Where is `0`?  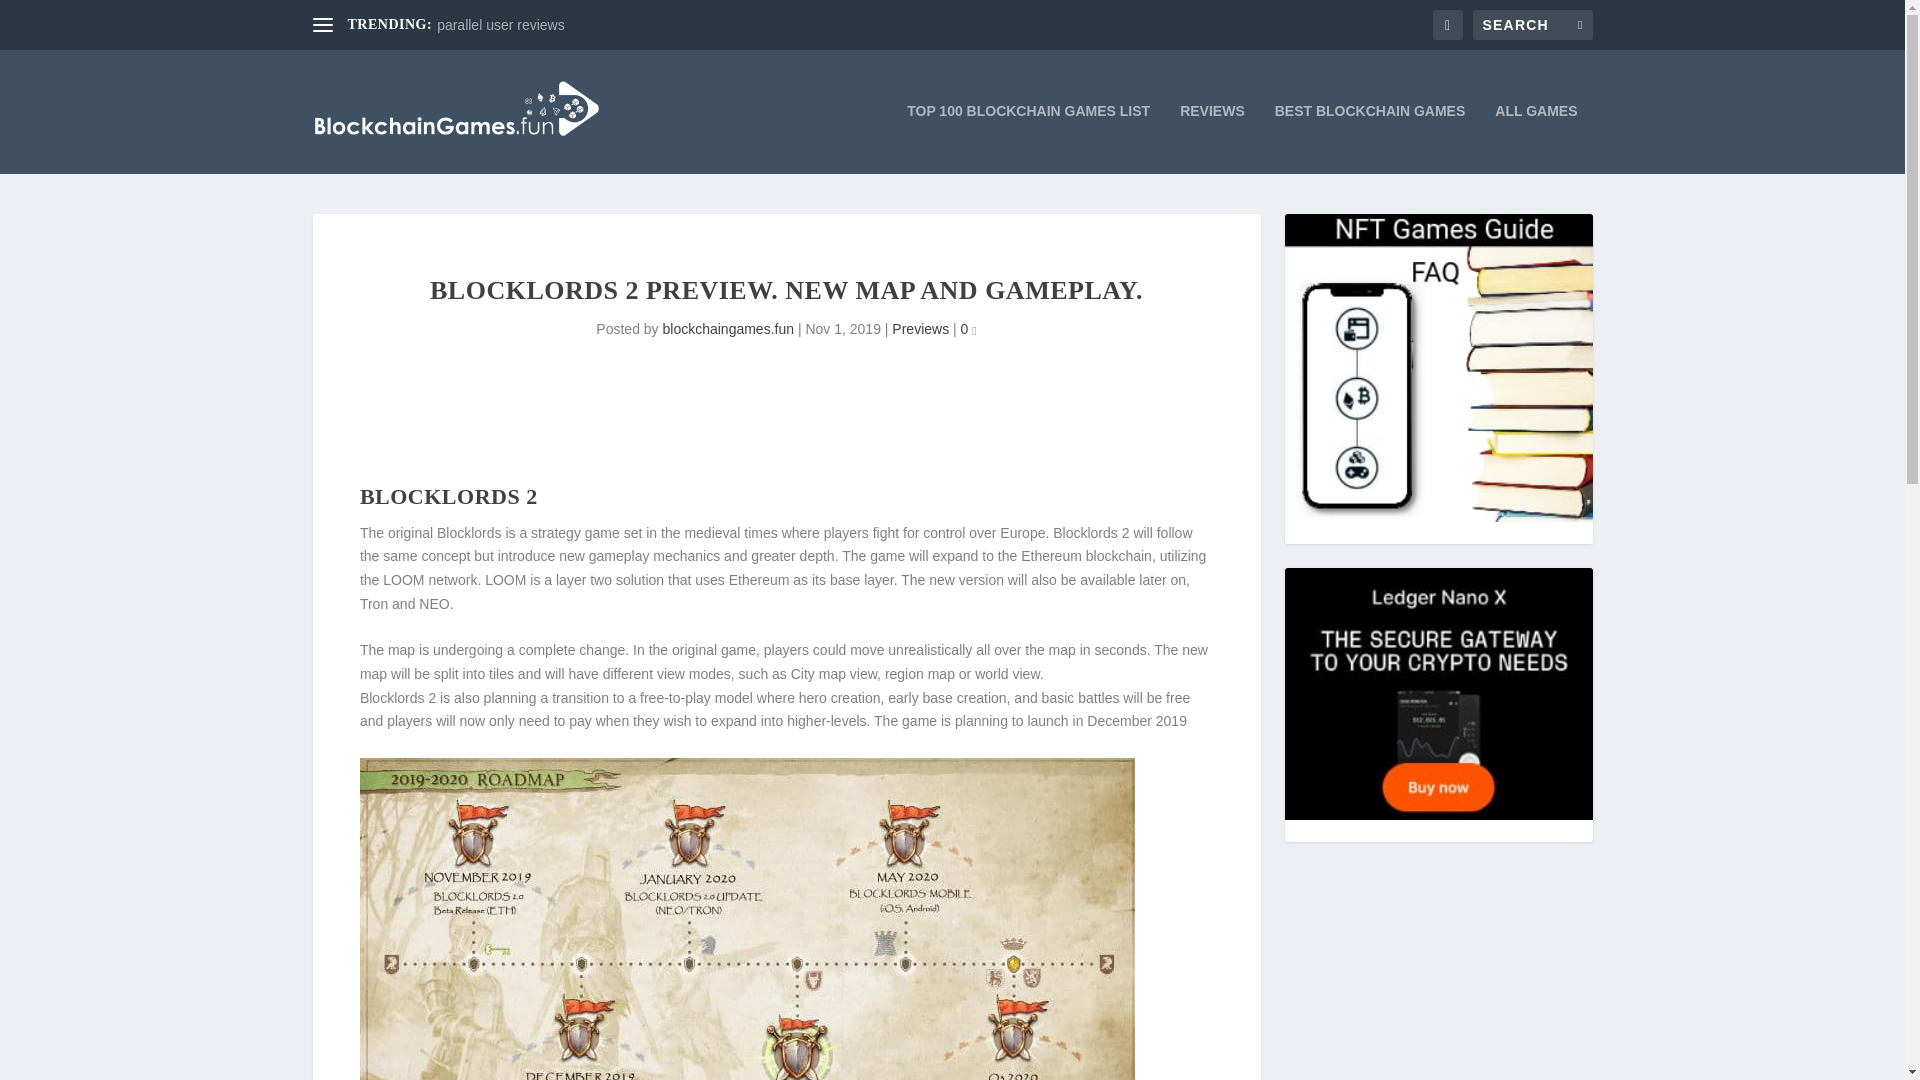 0 is located at coordinates (969, 328).